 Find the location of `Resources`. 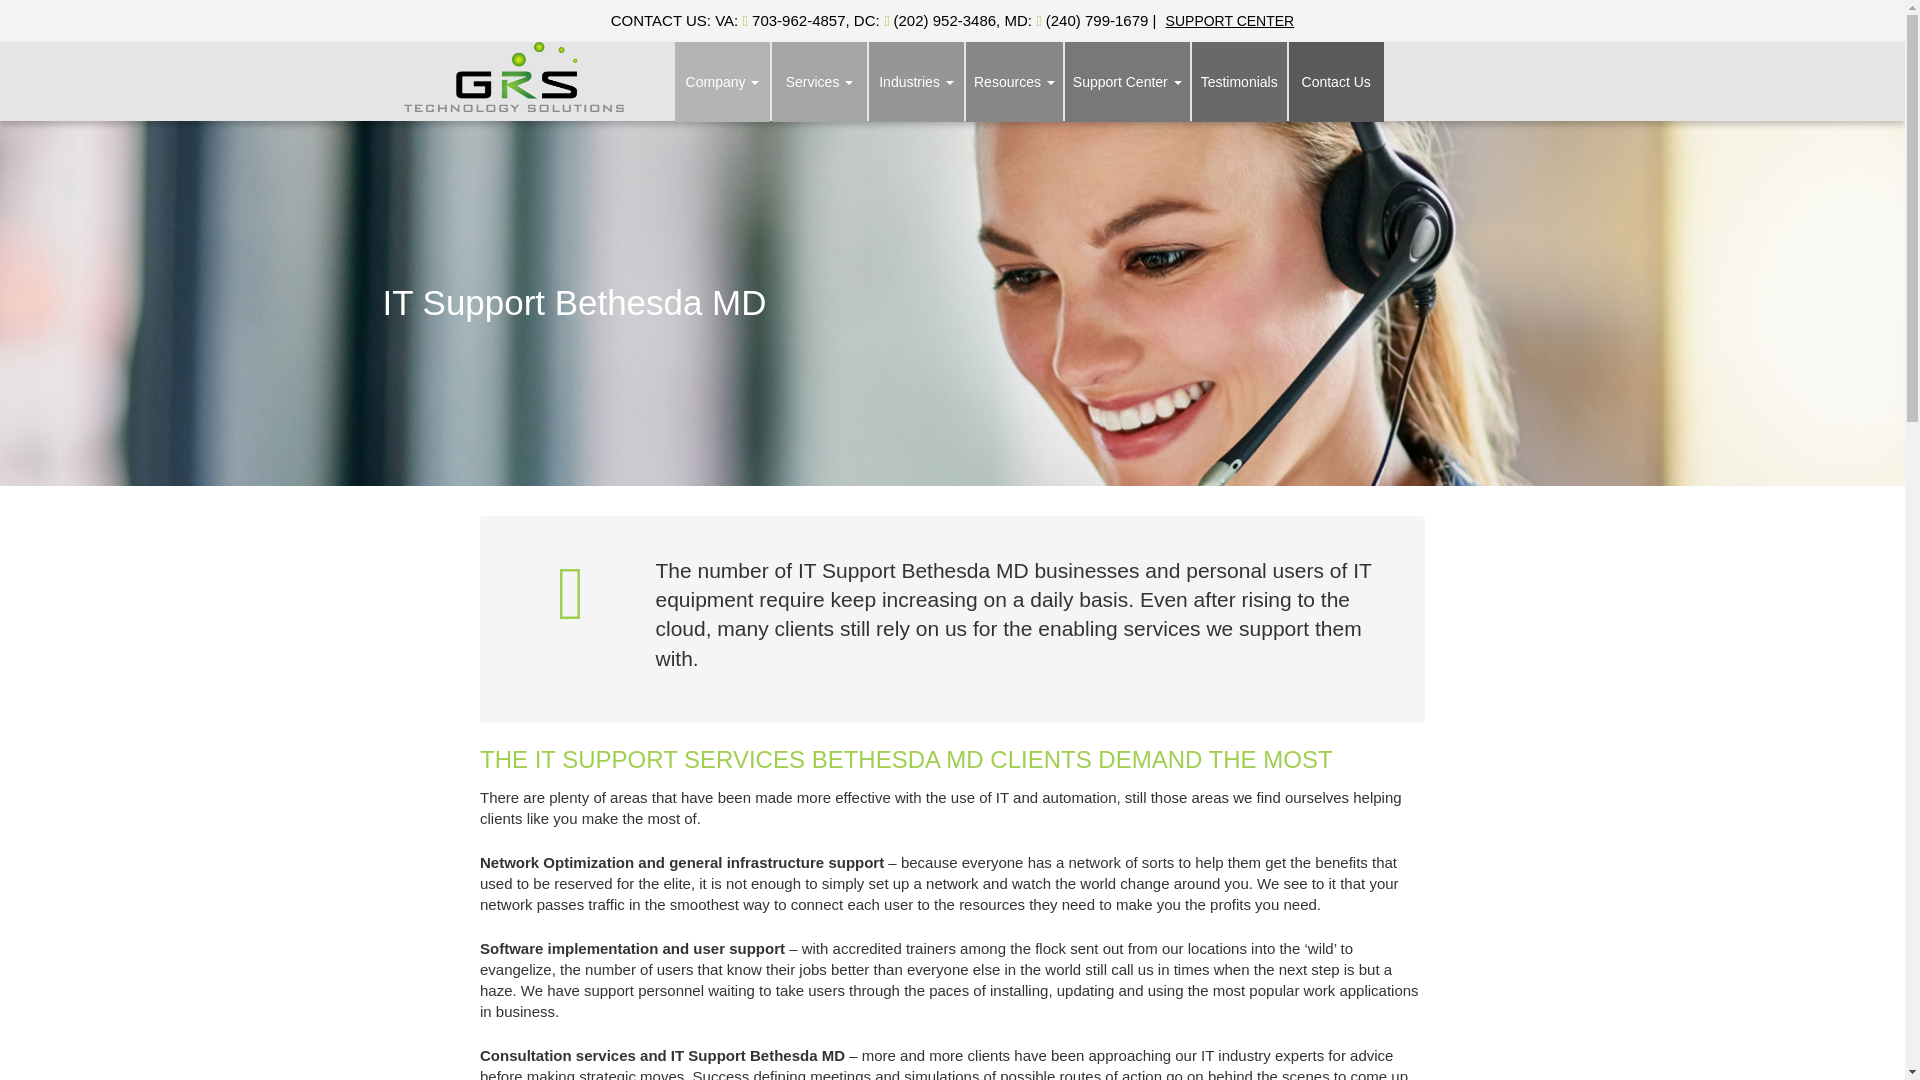

Resources is located at coordinates (1014, 82).